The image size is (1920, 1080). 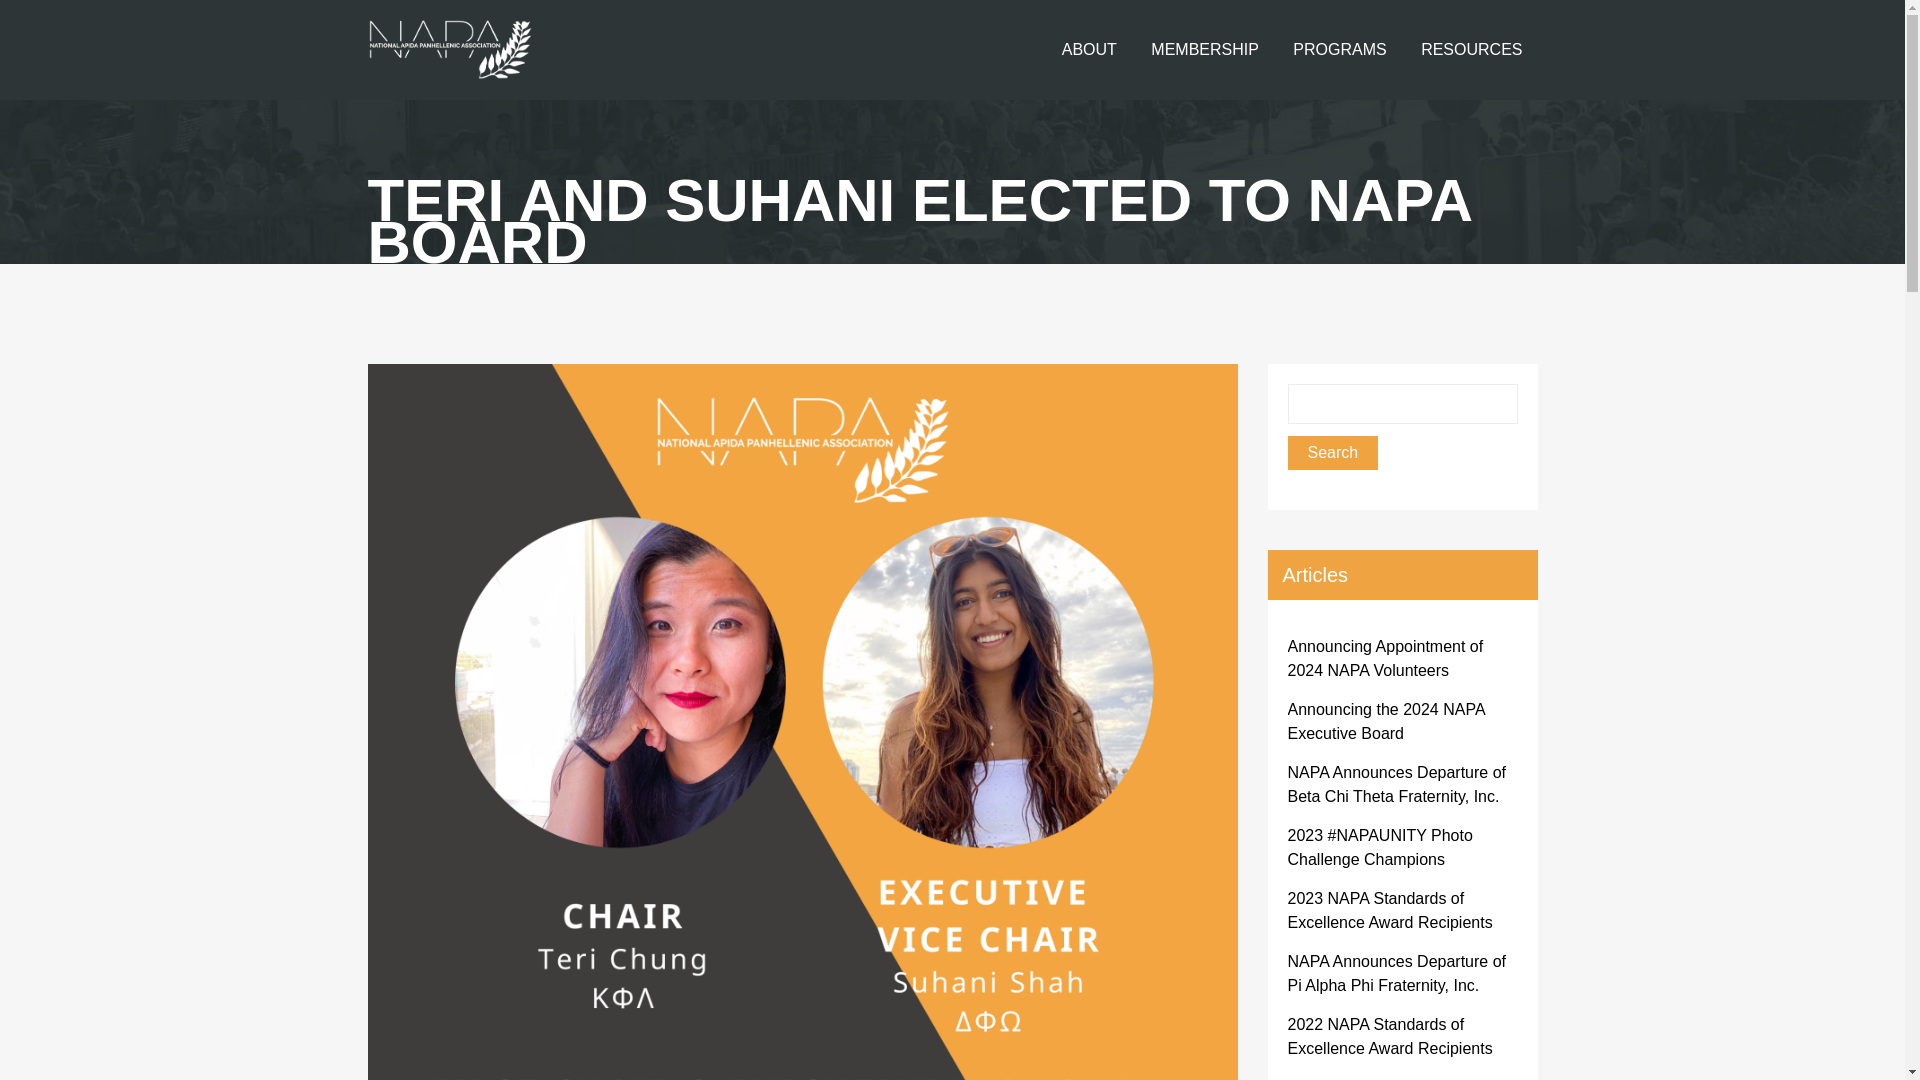 What do you see at coordinates (1333, 452) in the screenshot?
I see `Search` at bounding box center [1333, 452].